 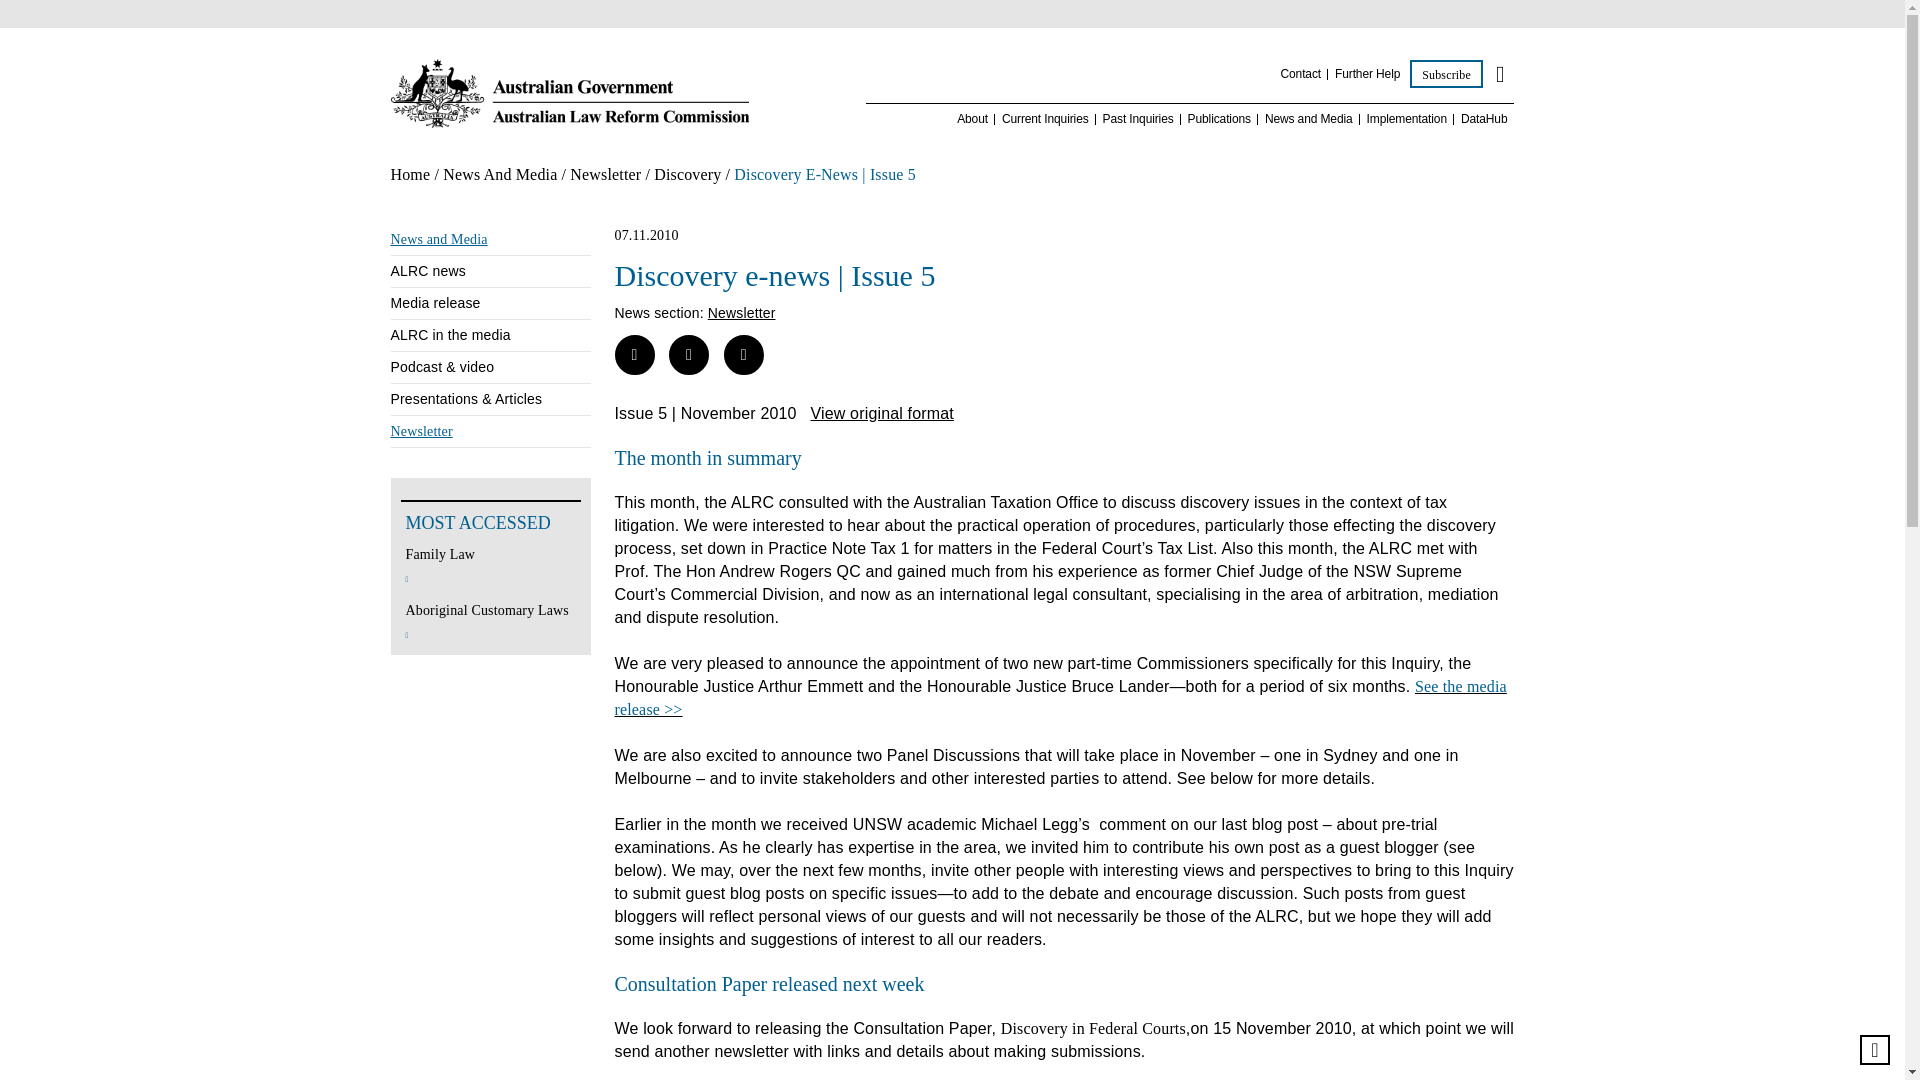 What do you see at coordinates (1300, 74) in the screenshot?
I see `Contact` at bounding box center [1300, 74].